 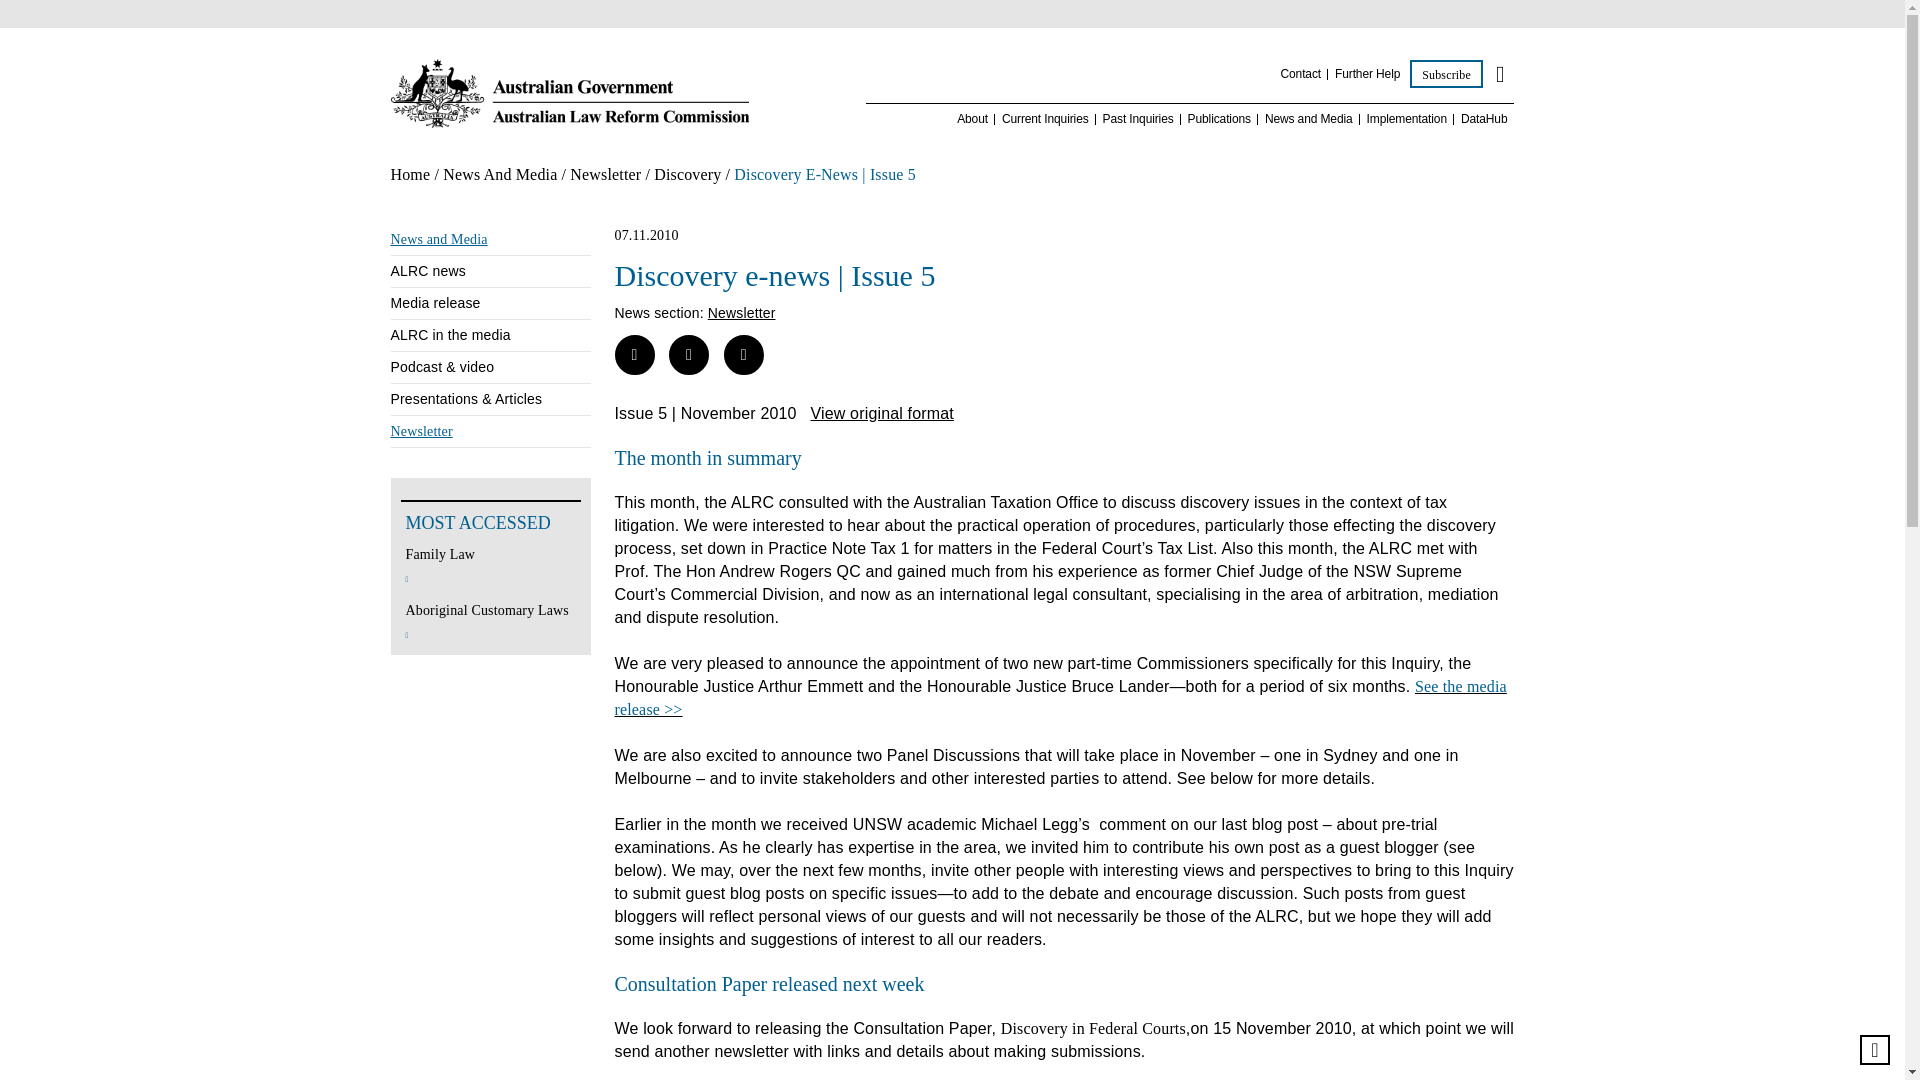 What do you see at coordinates (1300, 74) in the screenshot?
I see `Contact` at bounding box center [1300, 74].